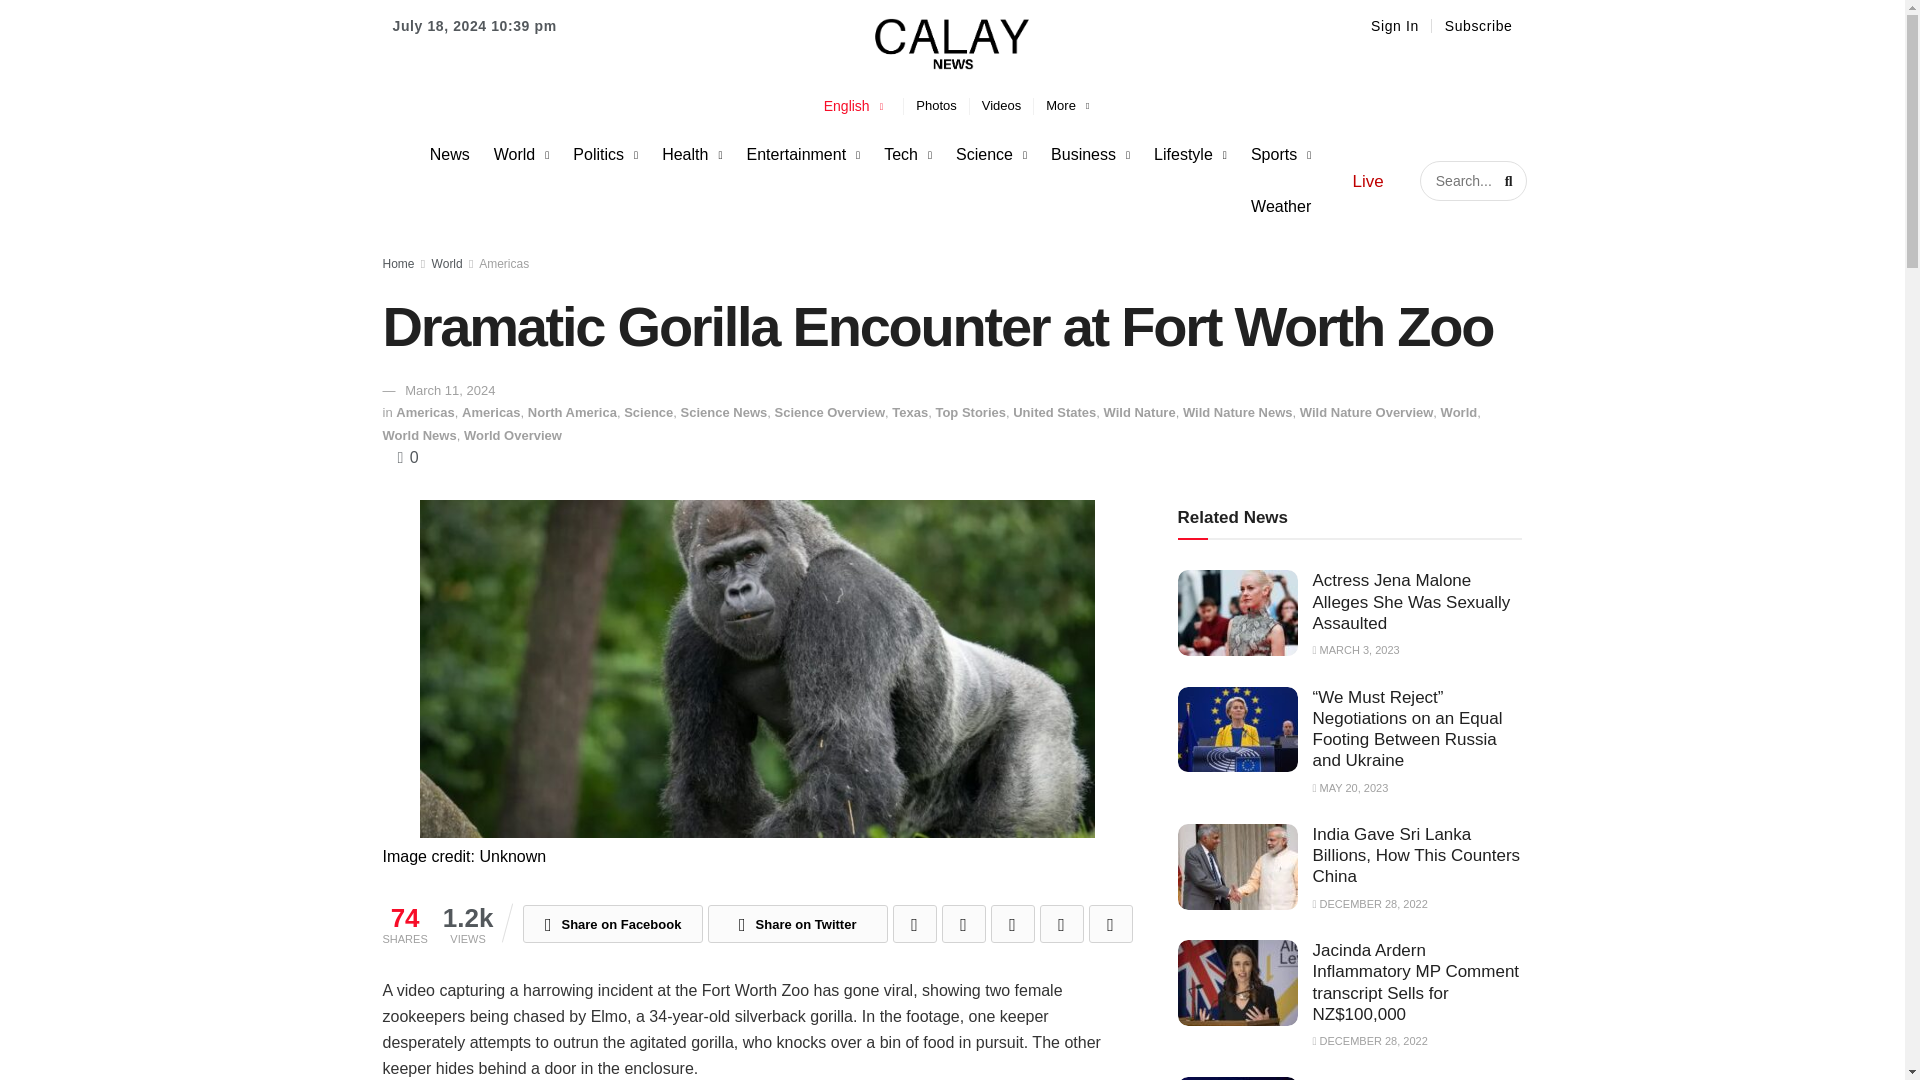 The image size is (1920, 1080). I want to click on More, so click(1067, 106).